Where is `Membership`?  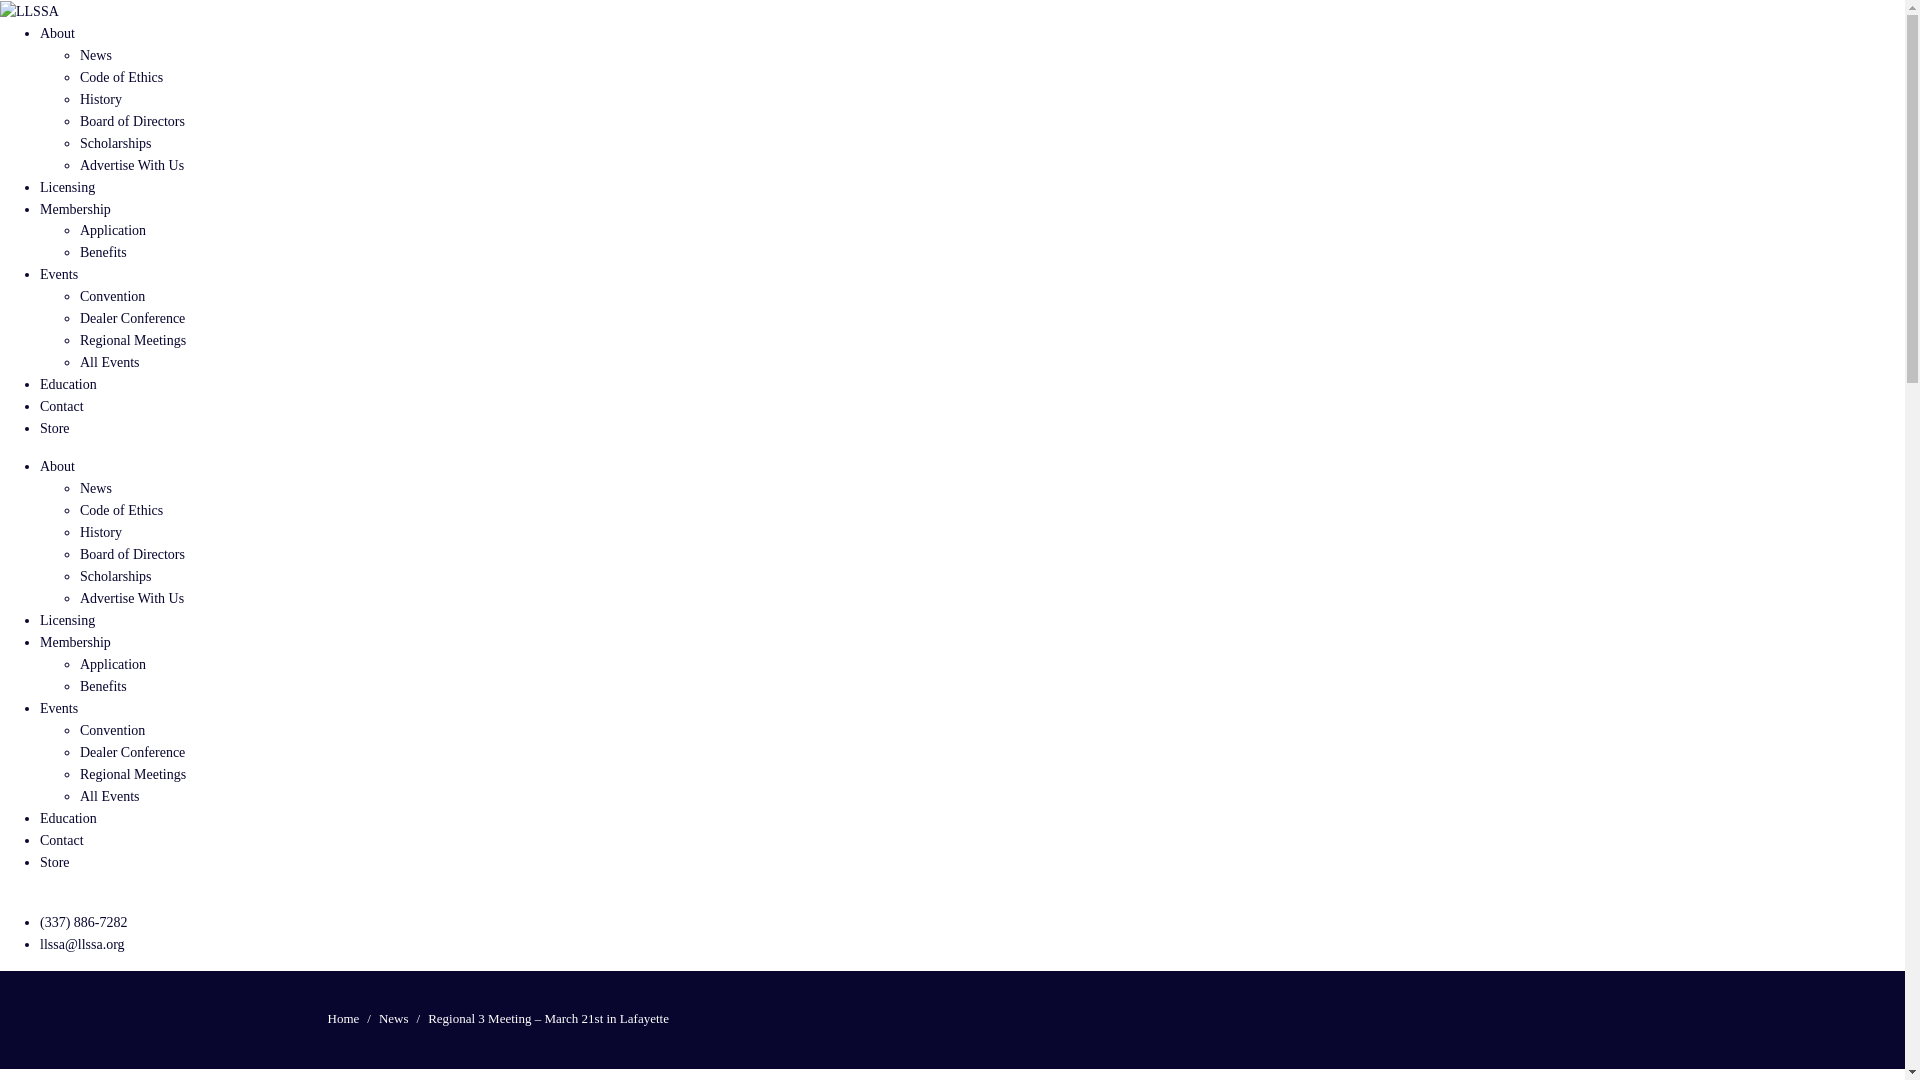
Membership is located at coordinates (76, 642).